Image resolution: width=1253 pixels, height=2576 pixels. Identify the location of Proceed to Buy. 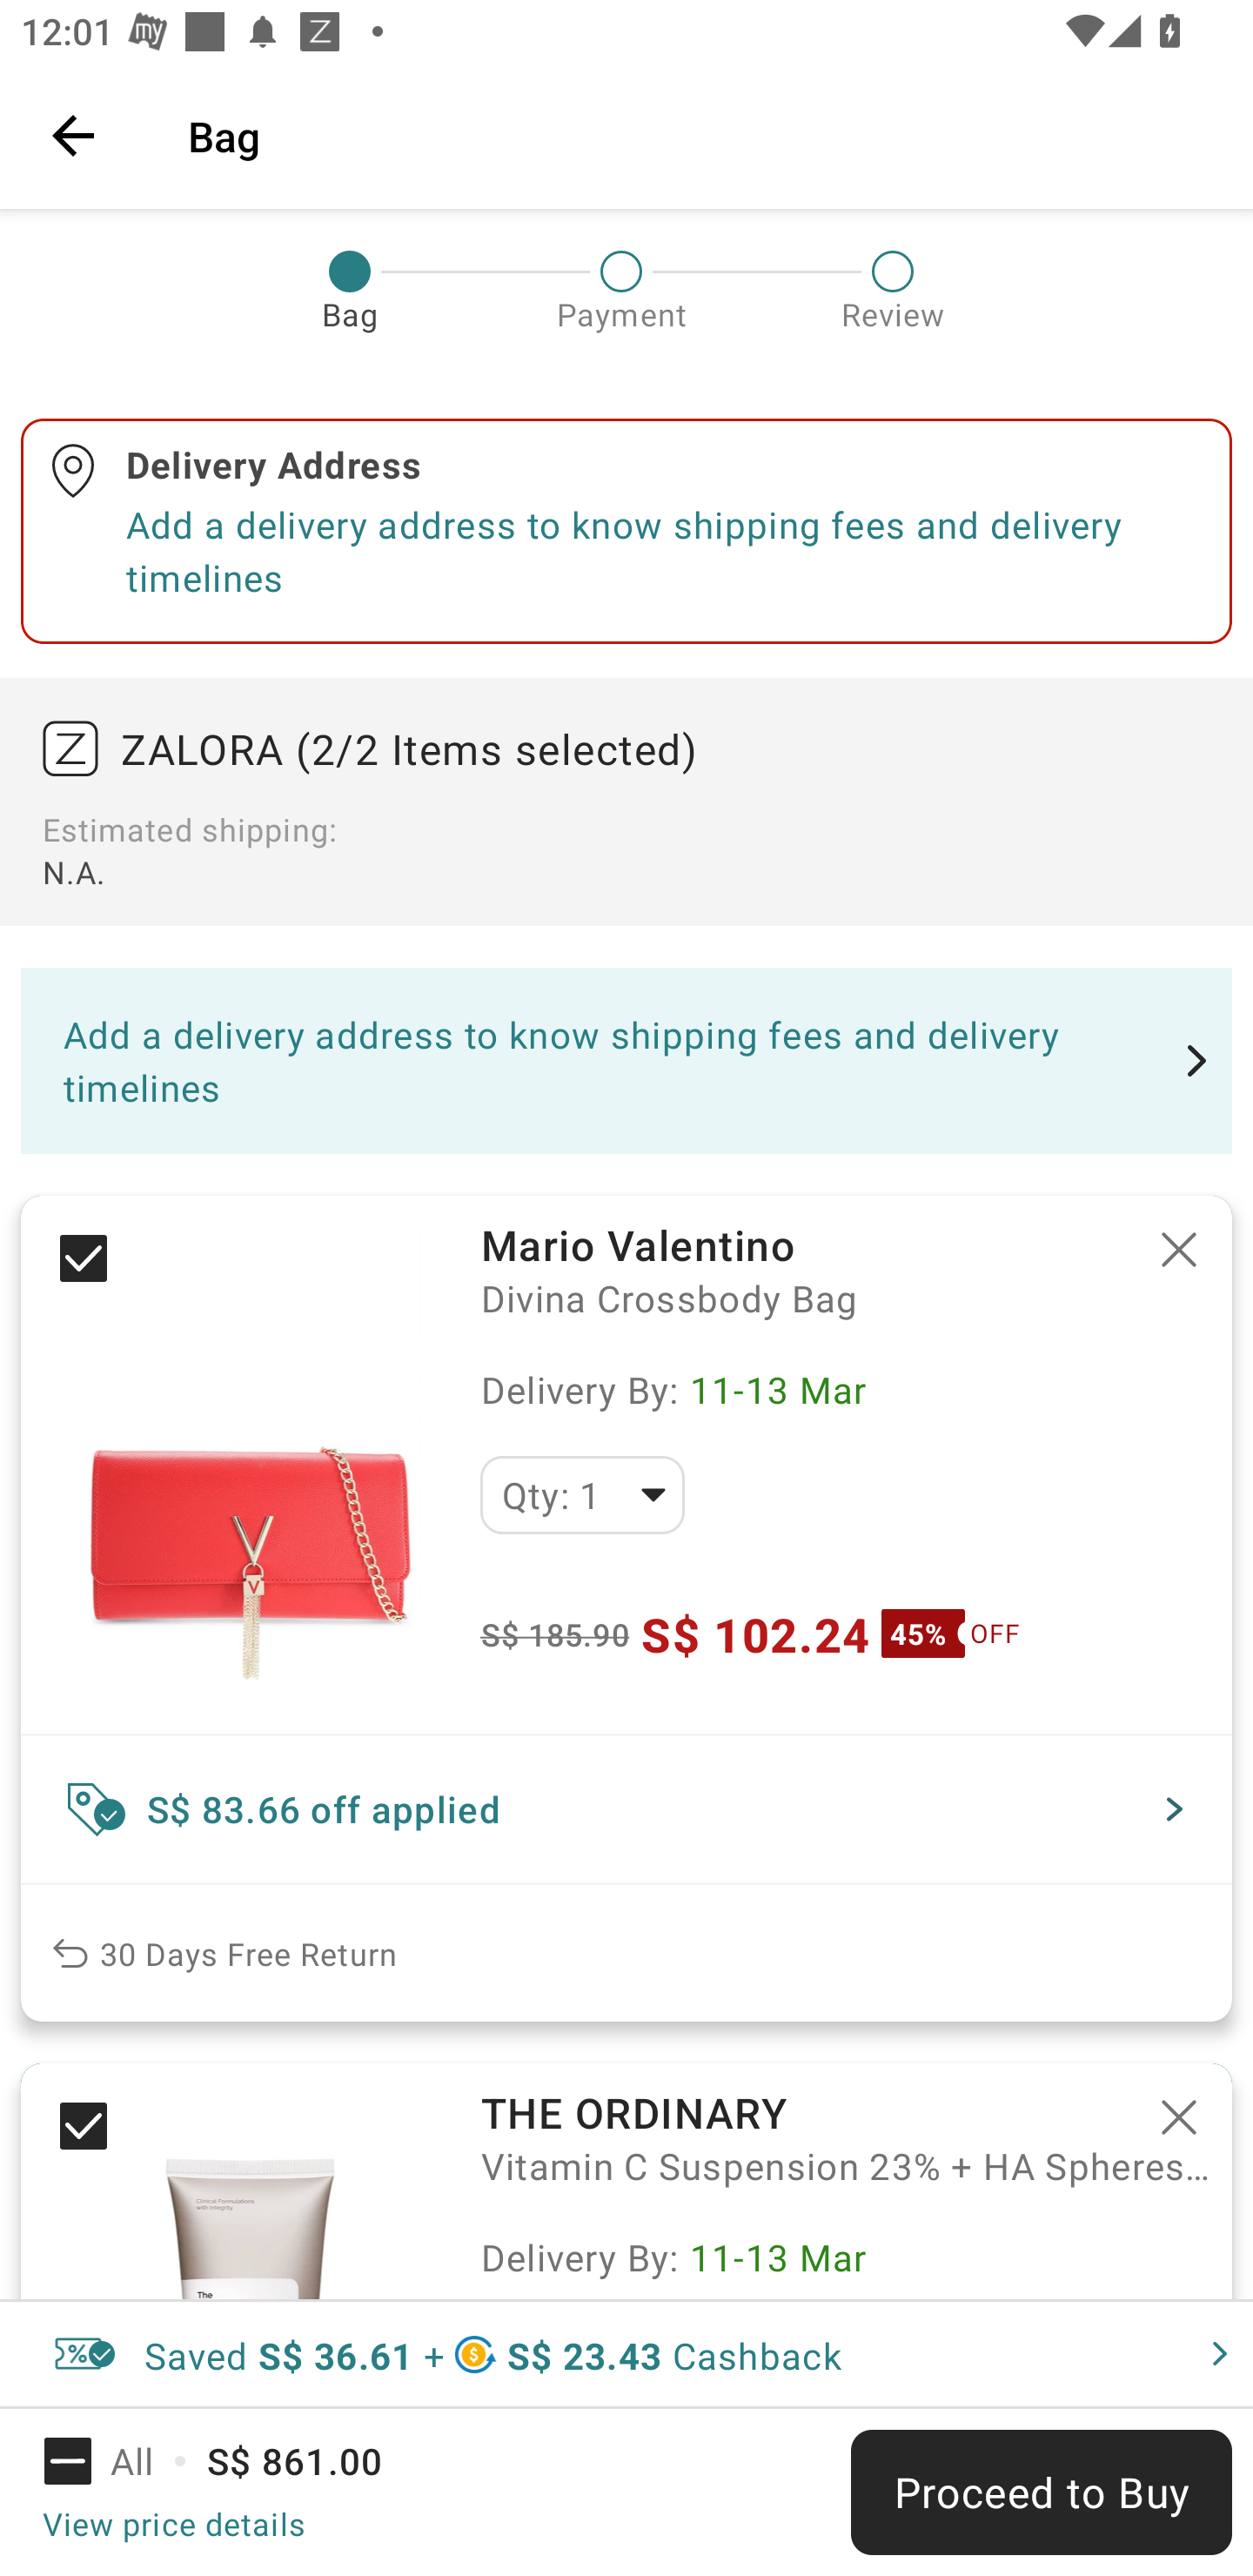
(1041, 2492).